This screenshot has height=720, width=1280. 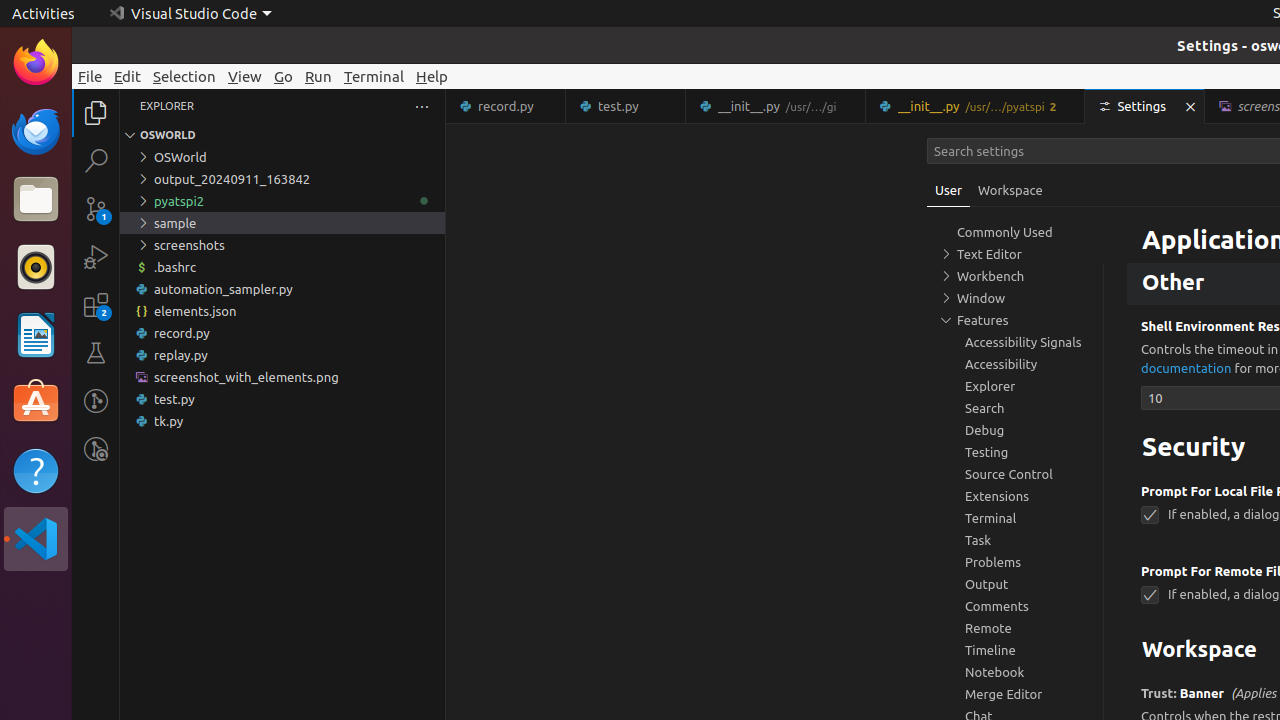 I want to click on User, so click(x=949, y=190).